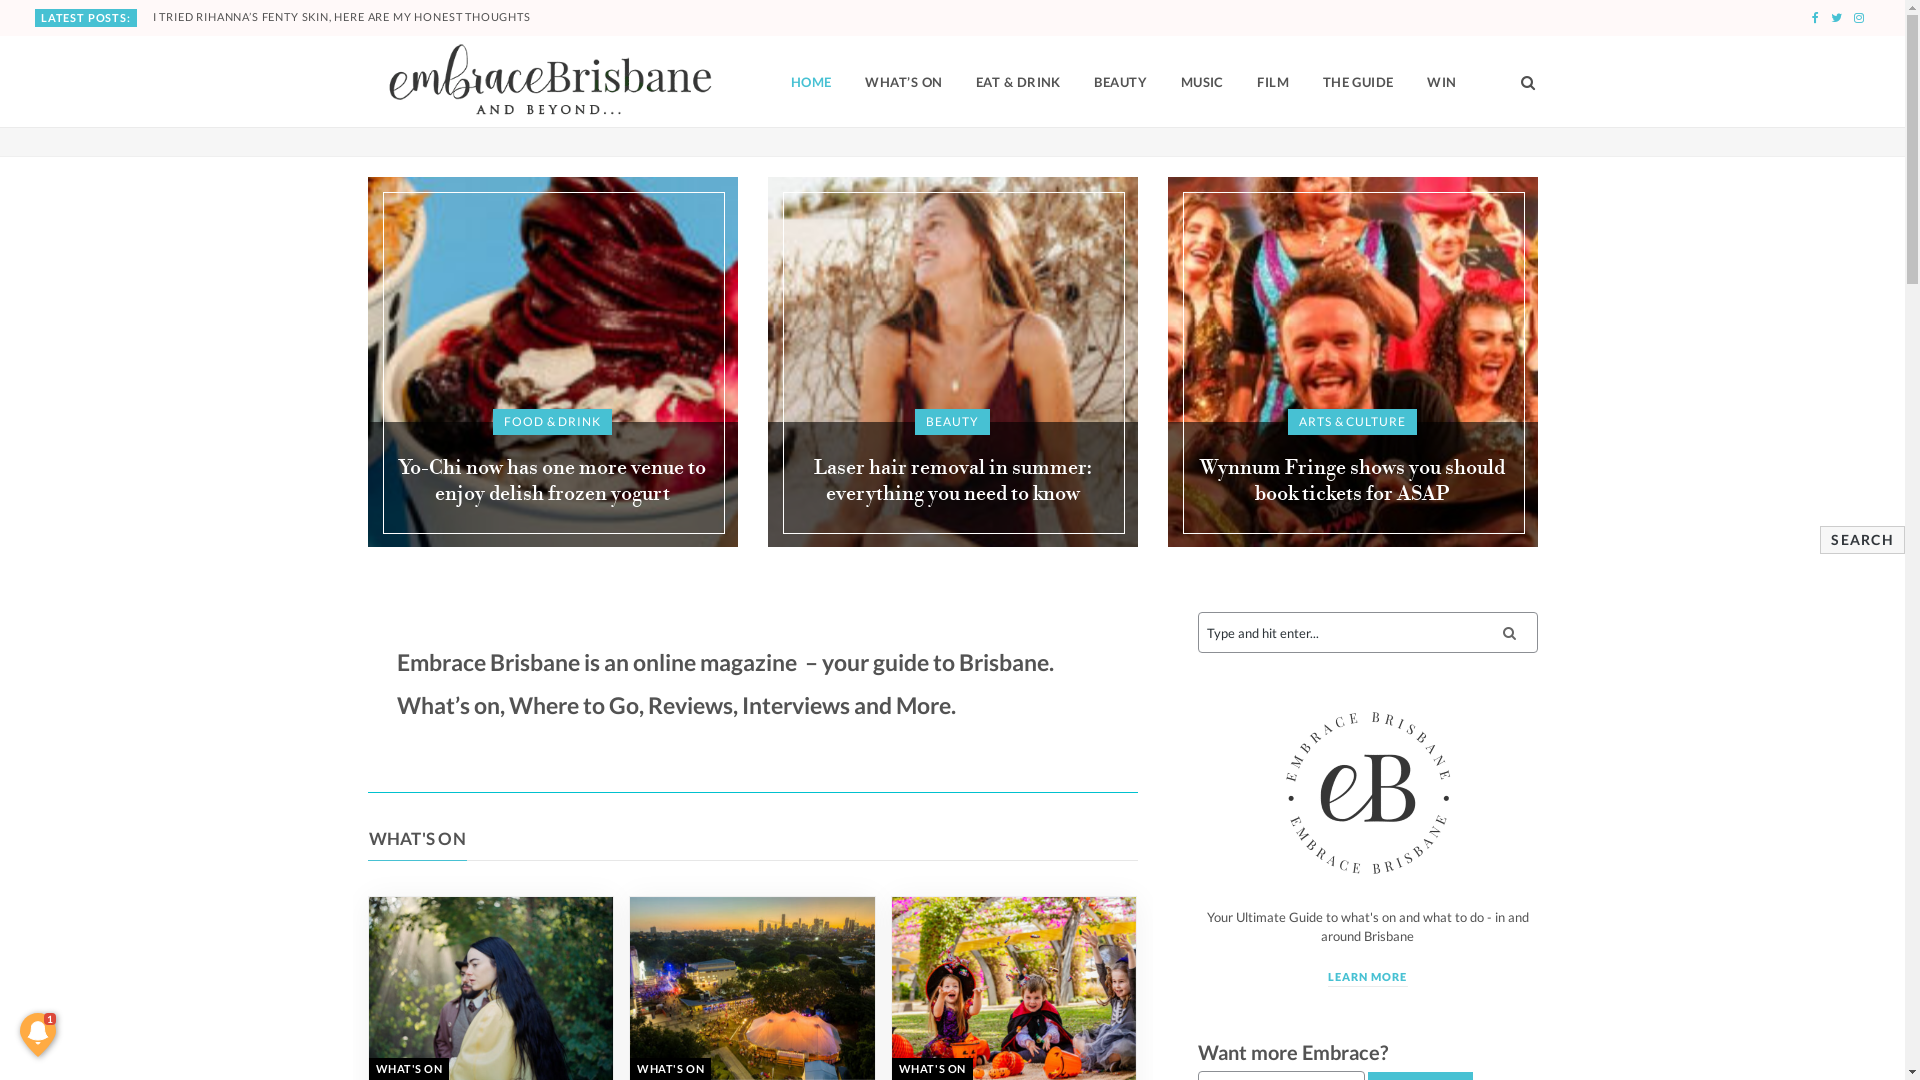 This screenshot has width=1920, height=1080. Describe the element at coordinates (1202, 82) in the screenshot. I see `MUSIC` at that location.